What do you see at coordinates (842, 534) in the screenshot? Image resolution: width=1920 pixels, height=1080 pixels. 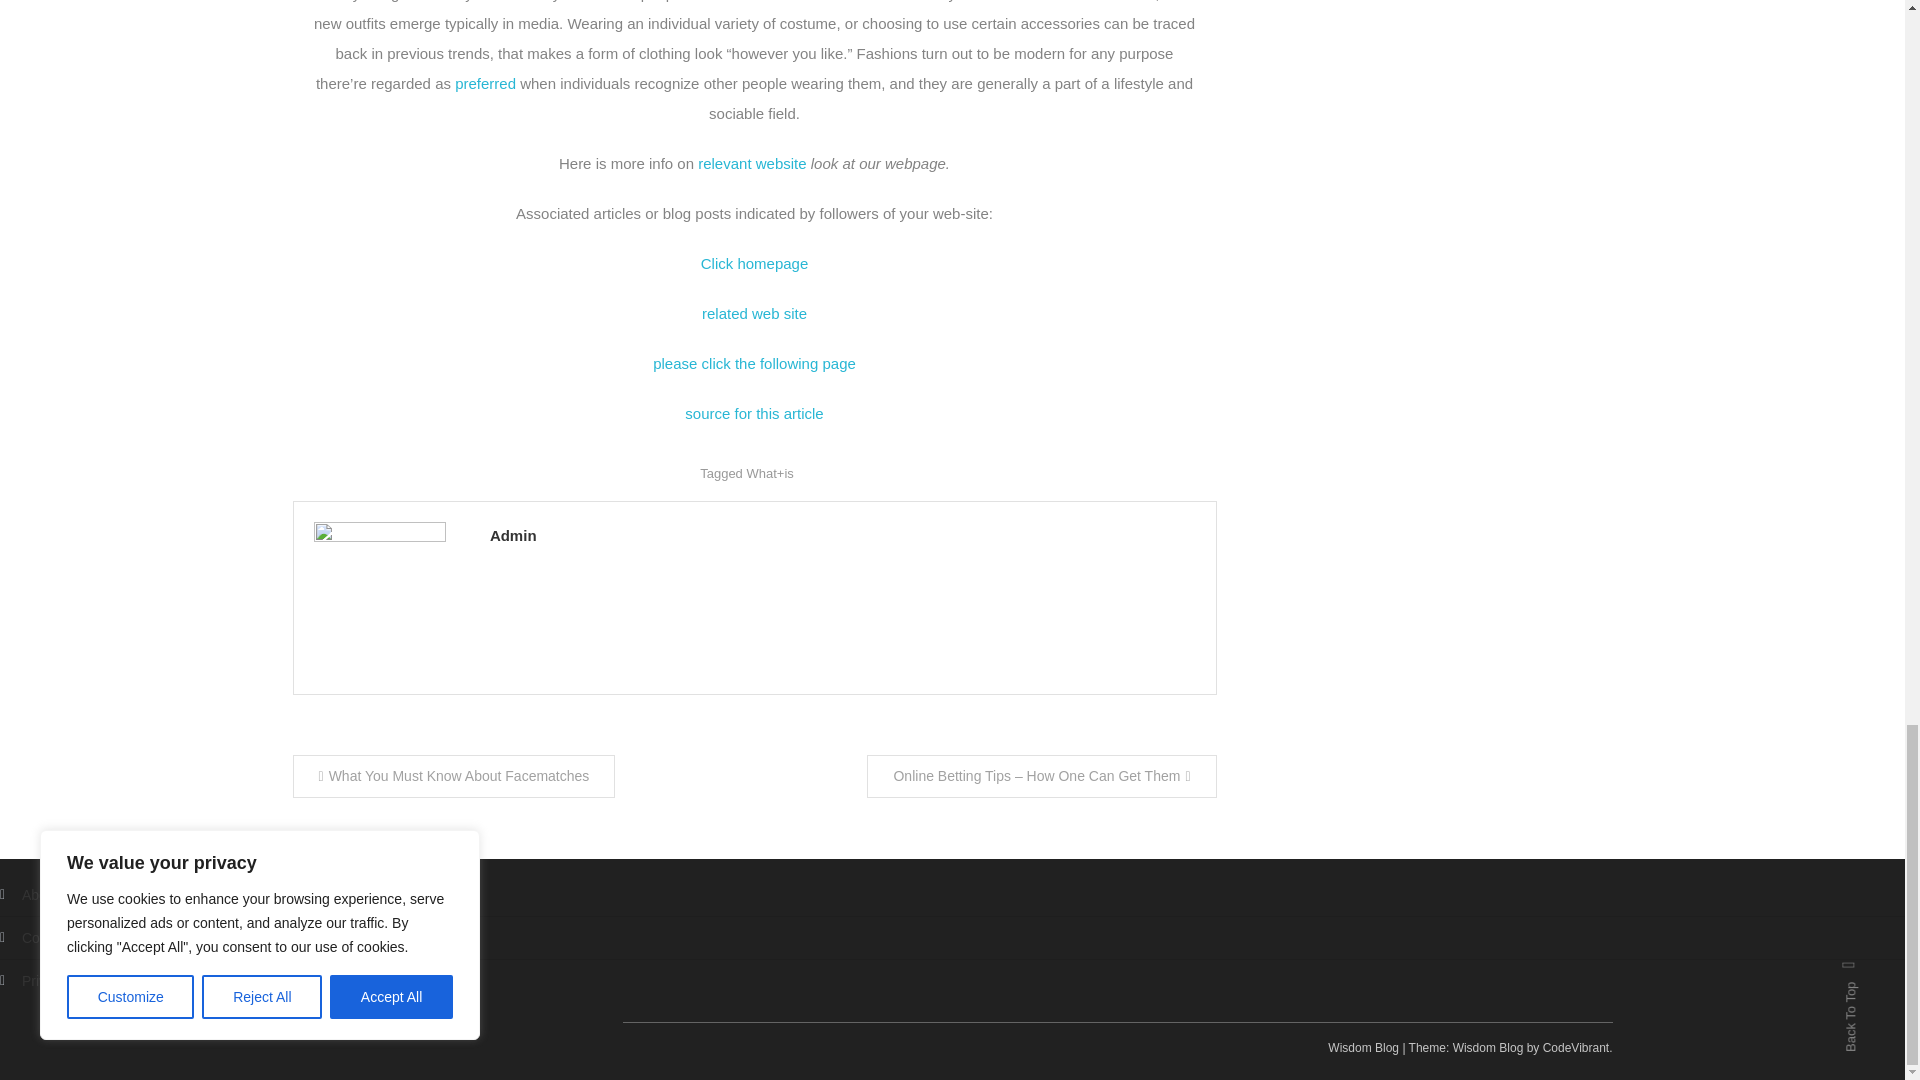 I see `Admin` at bounding box center [842, 534].